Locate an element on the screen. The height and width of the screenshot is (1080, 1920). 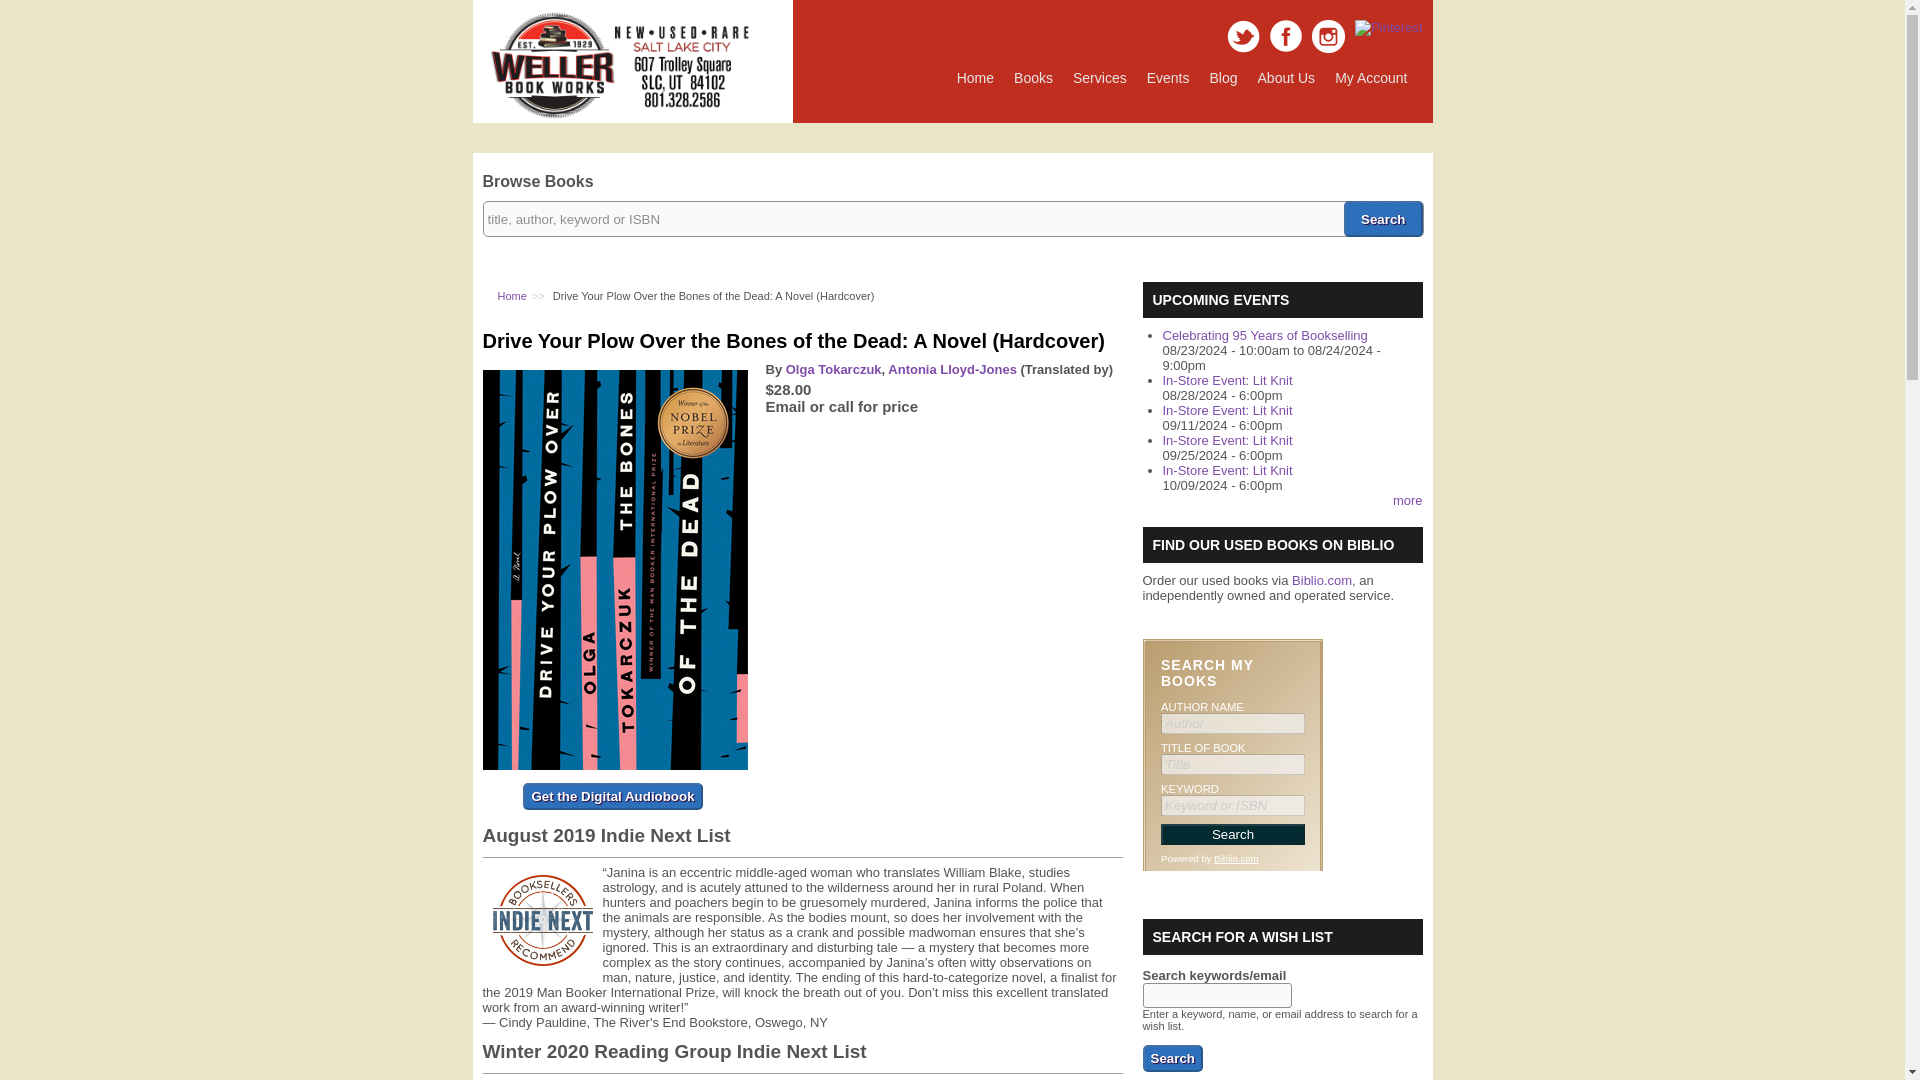
Search is located at coordinates (1383, 218).